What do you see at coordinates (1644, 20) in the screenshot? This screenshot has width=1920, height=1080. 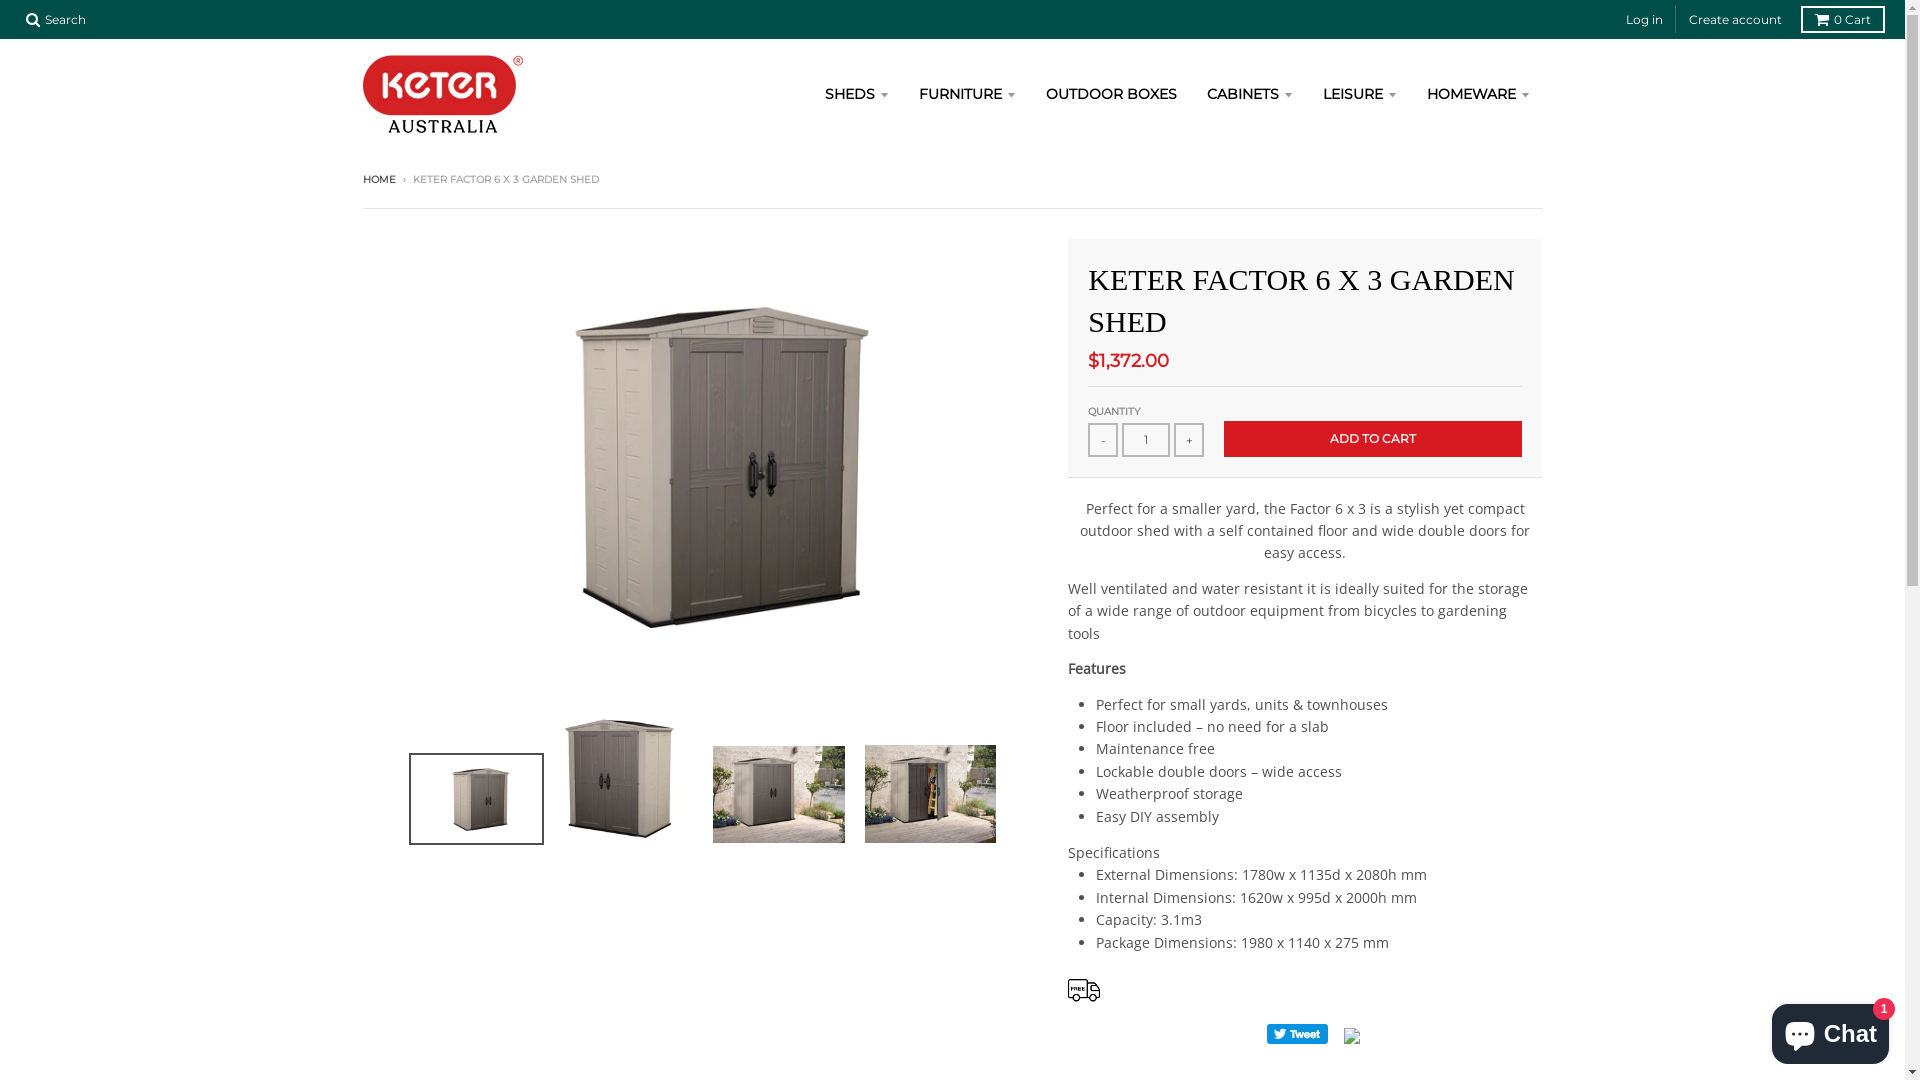 I see `Log in` at bounding box center [1644, 20].